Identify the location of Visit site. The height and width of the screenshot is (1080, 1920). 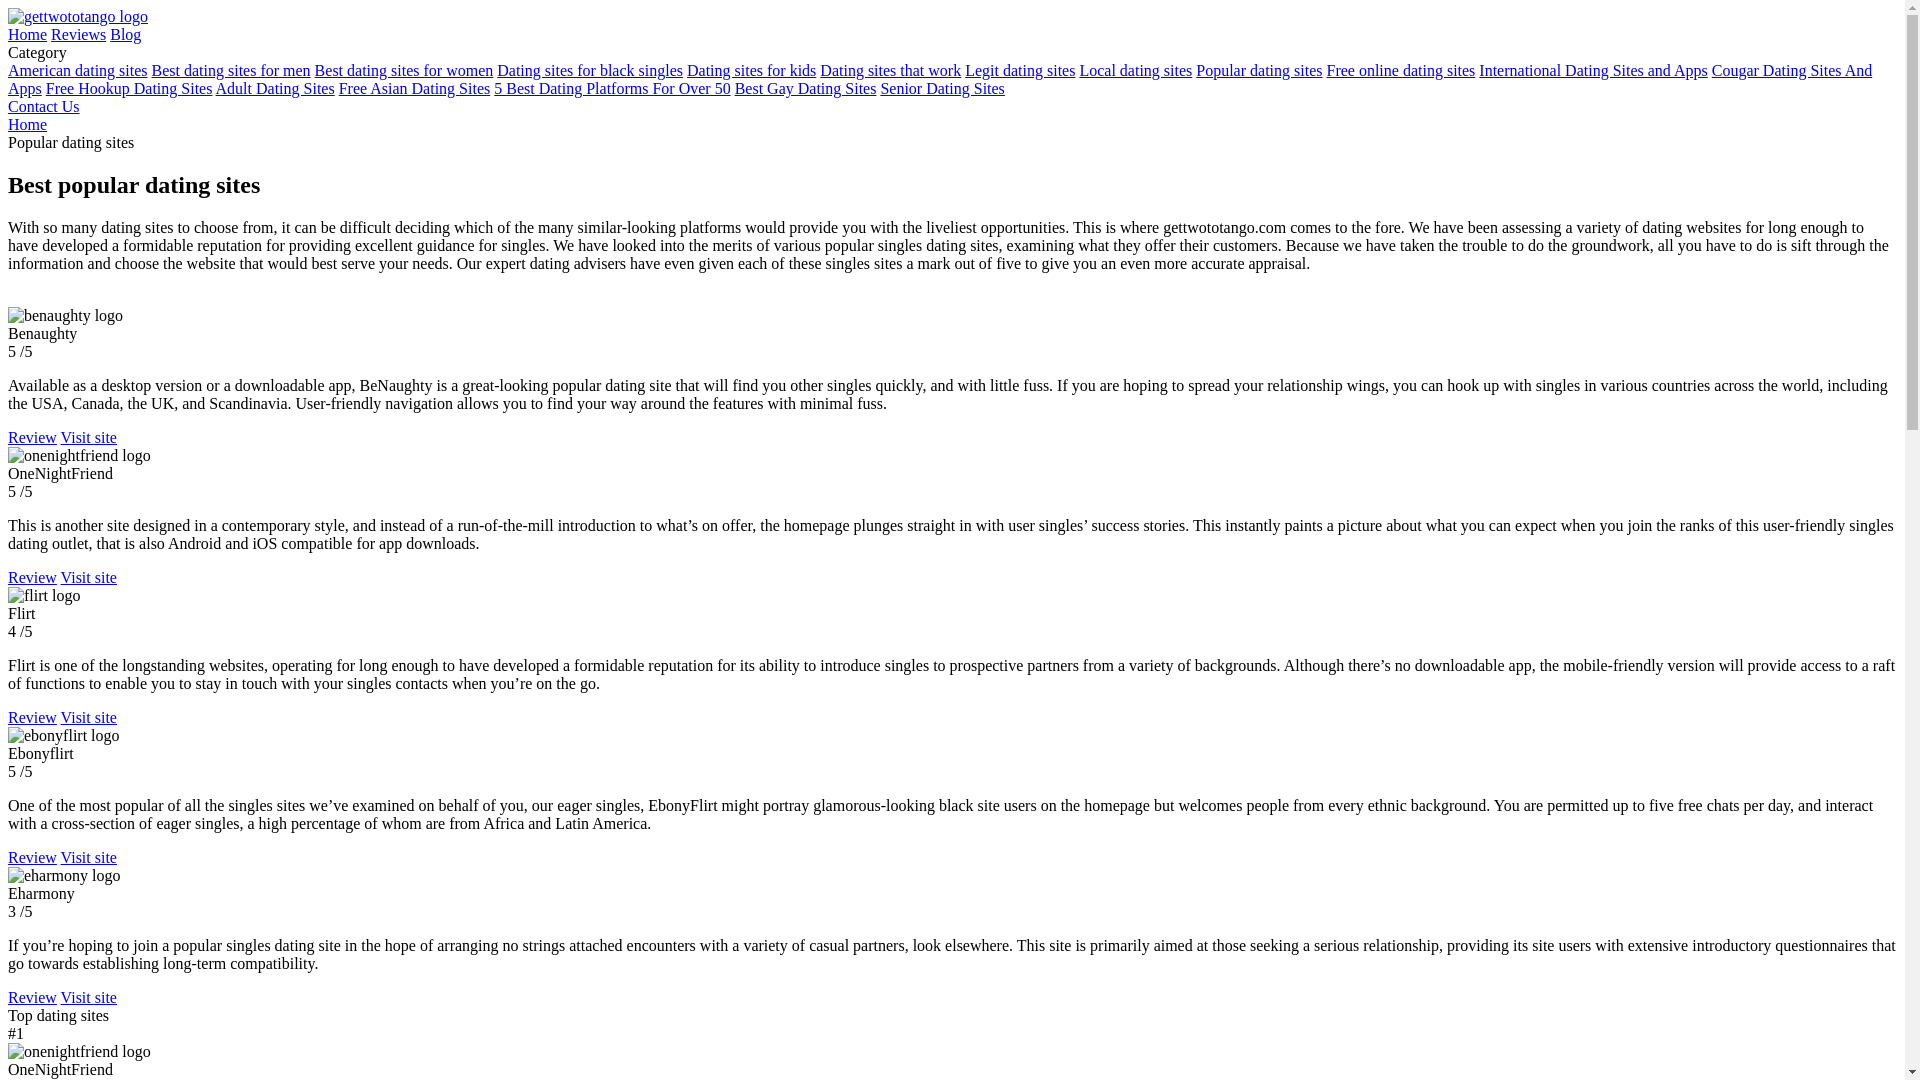
(89, 857).